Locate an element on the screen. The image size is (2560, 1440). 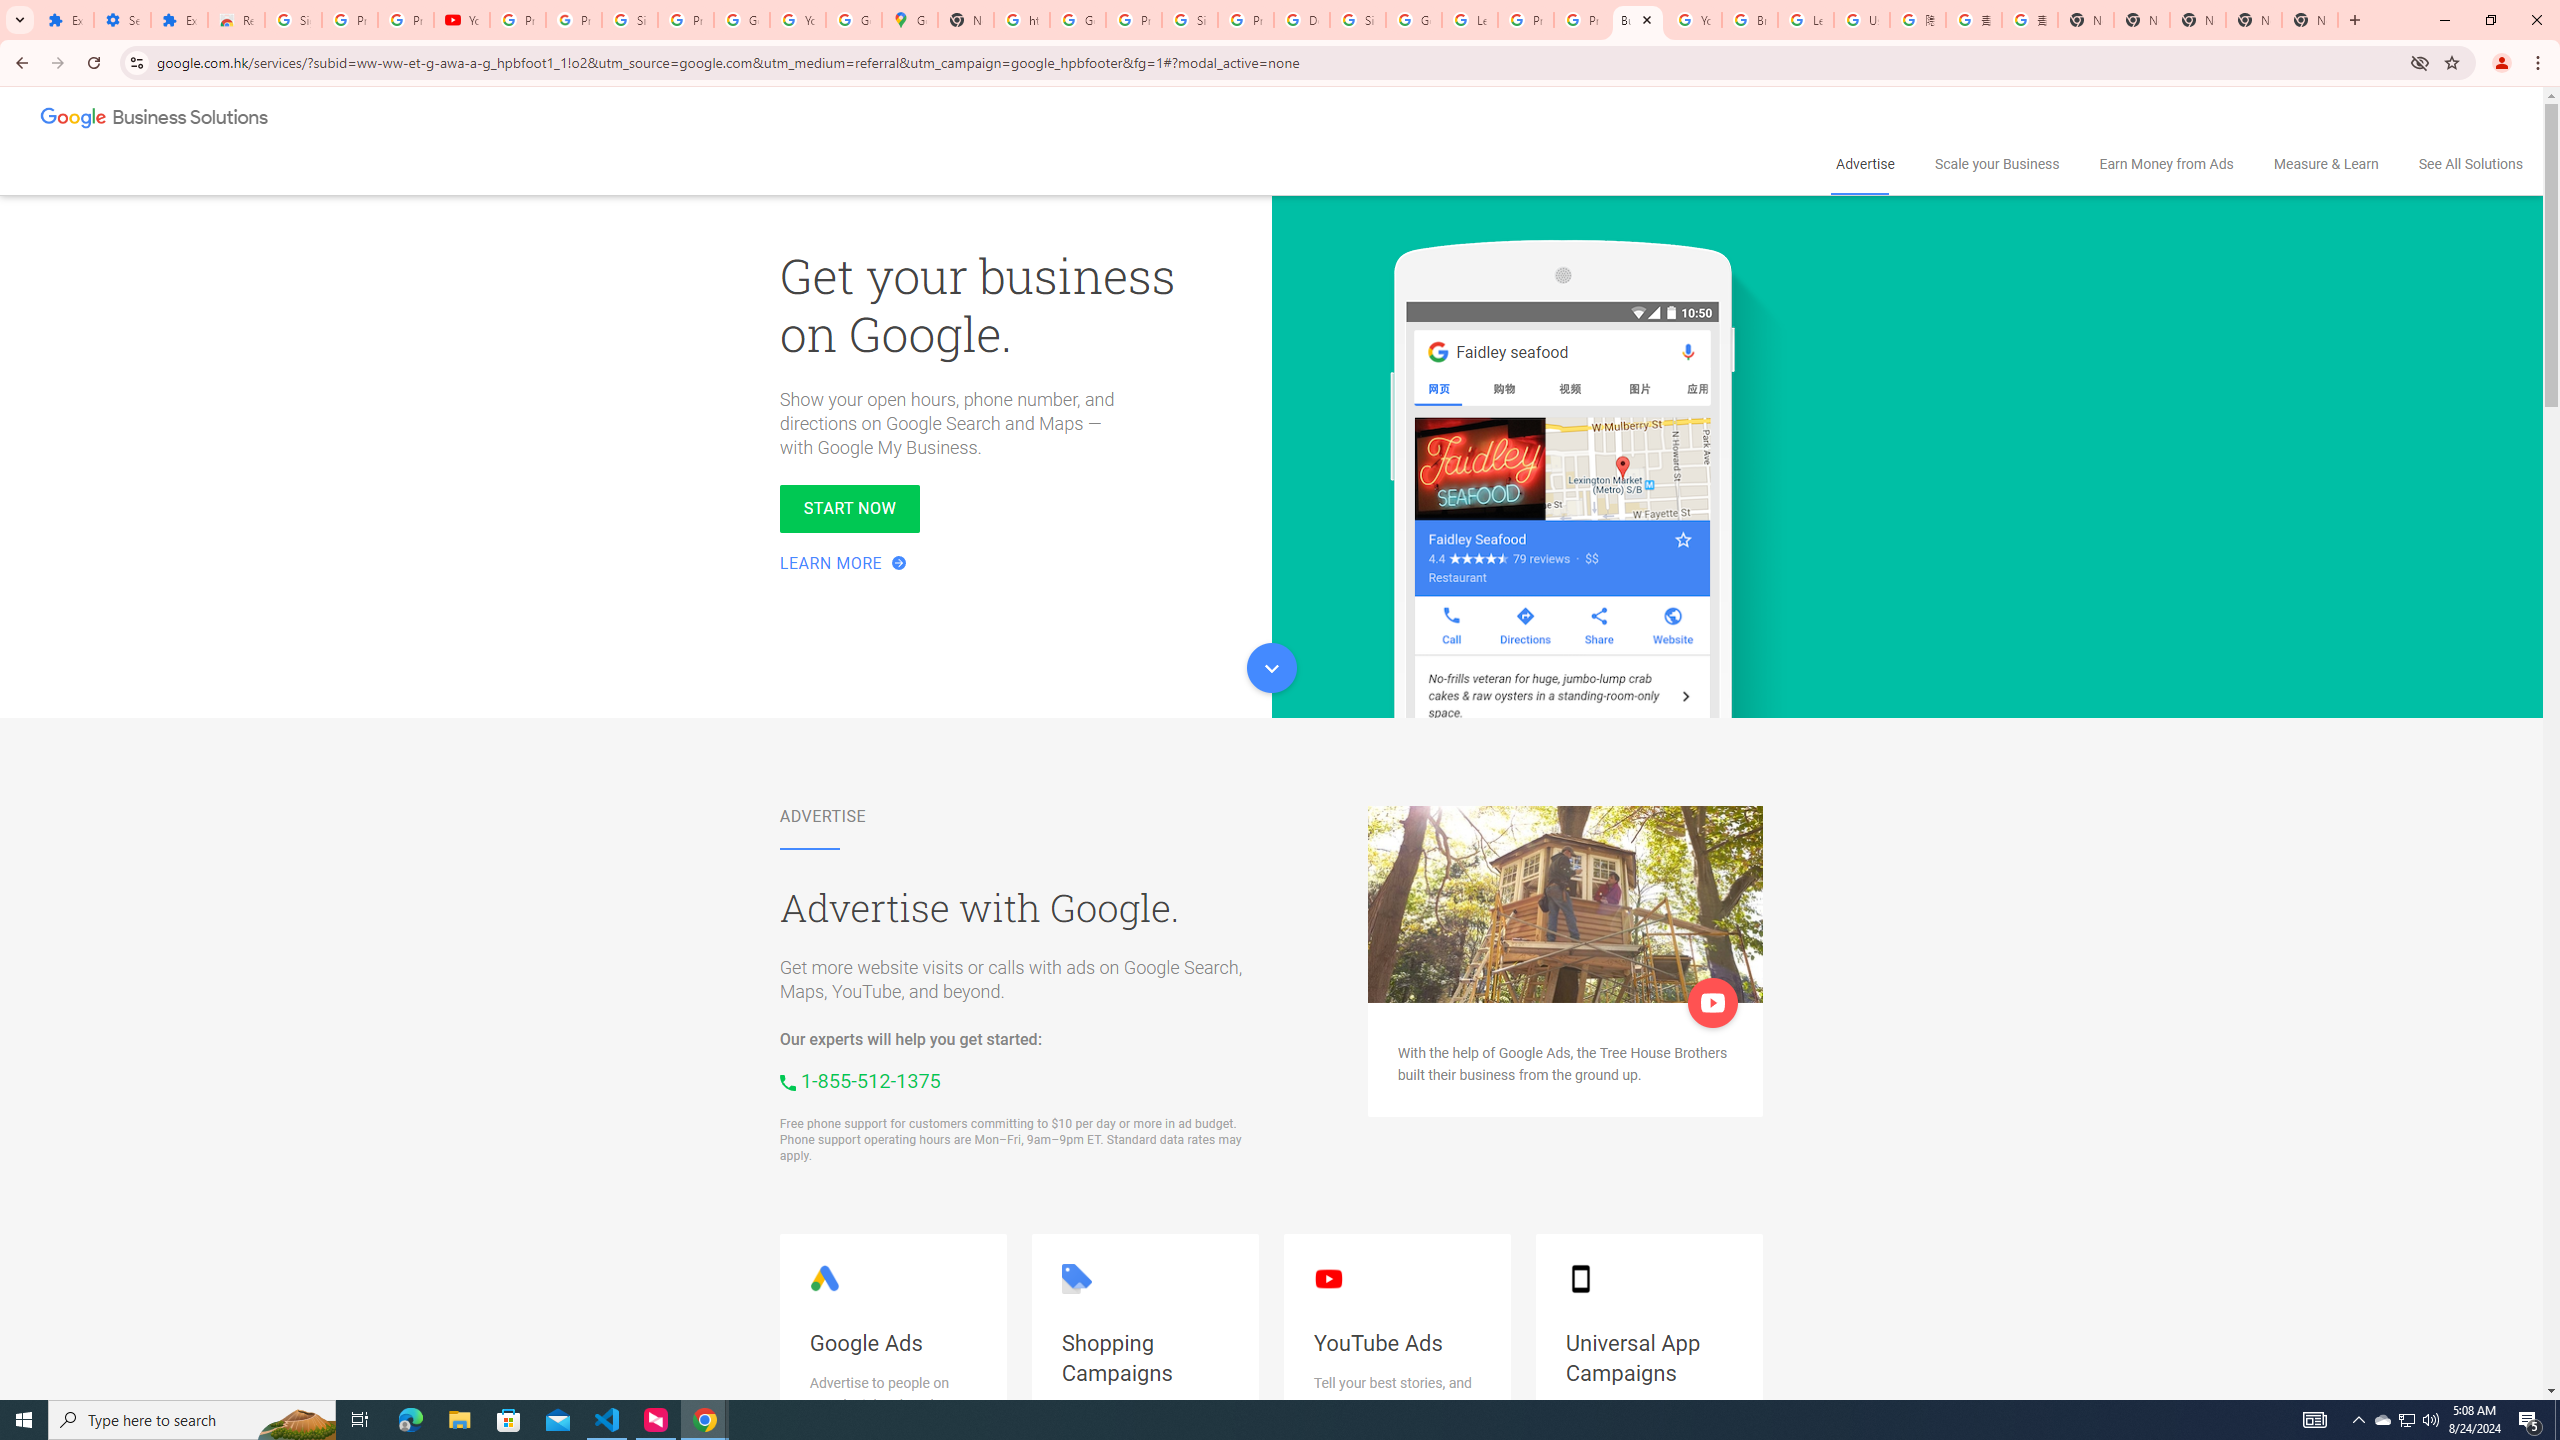
Sign in - Google Accounts is located at coordinates (1358, 20).